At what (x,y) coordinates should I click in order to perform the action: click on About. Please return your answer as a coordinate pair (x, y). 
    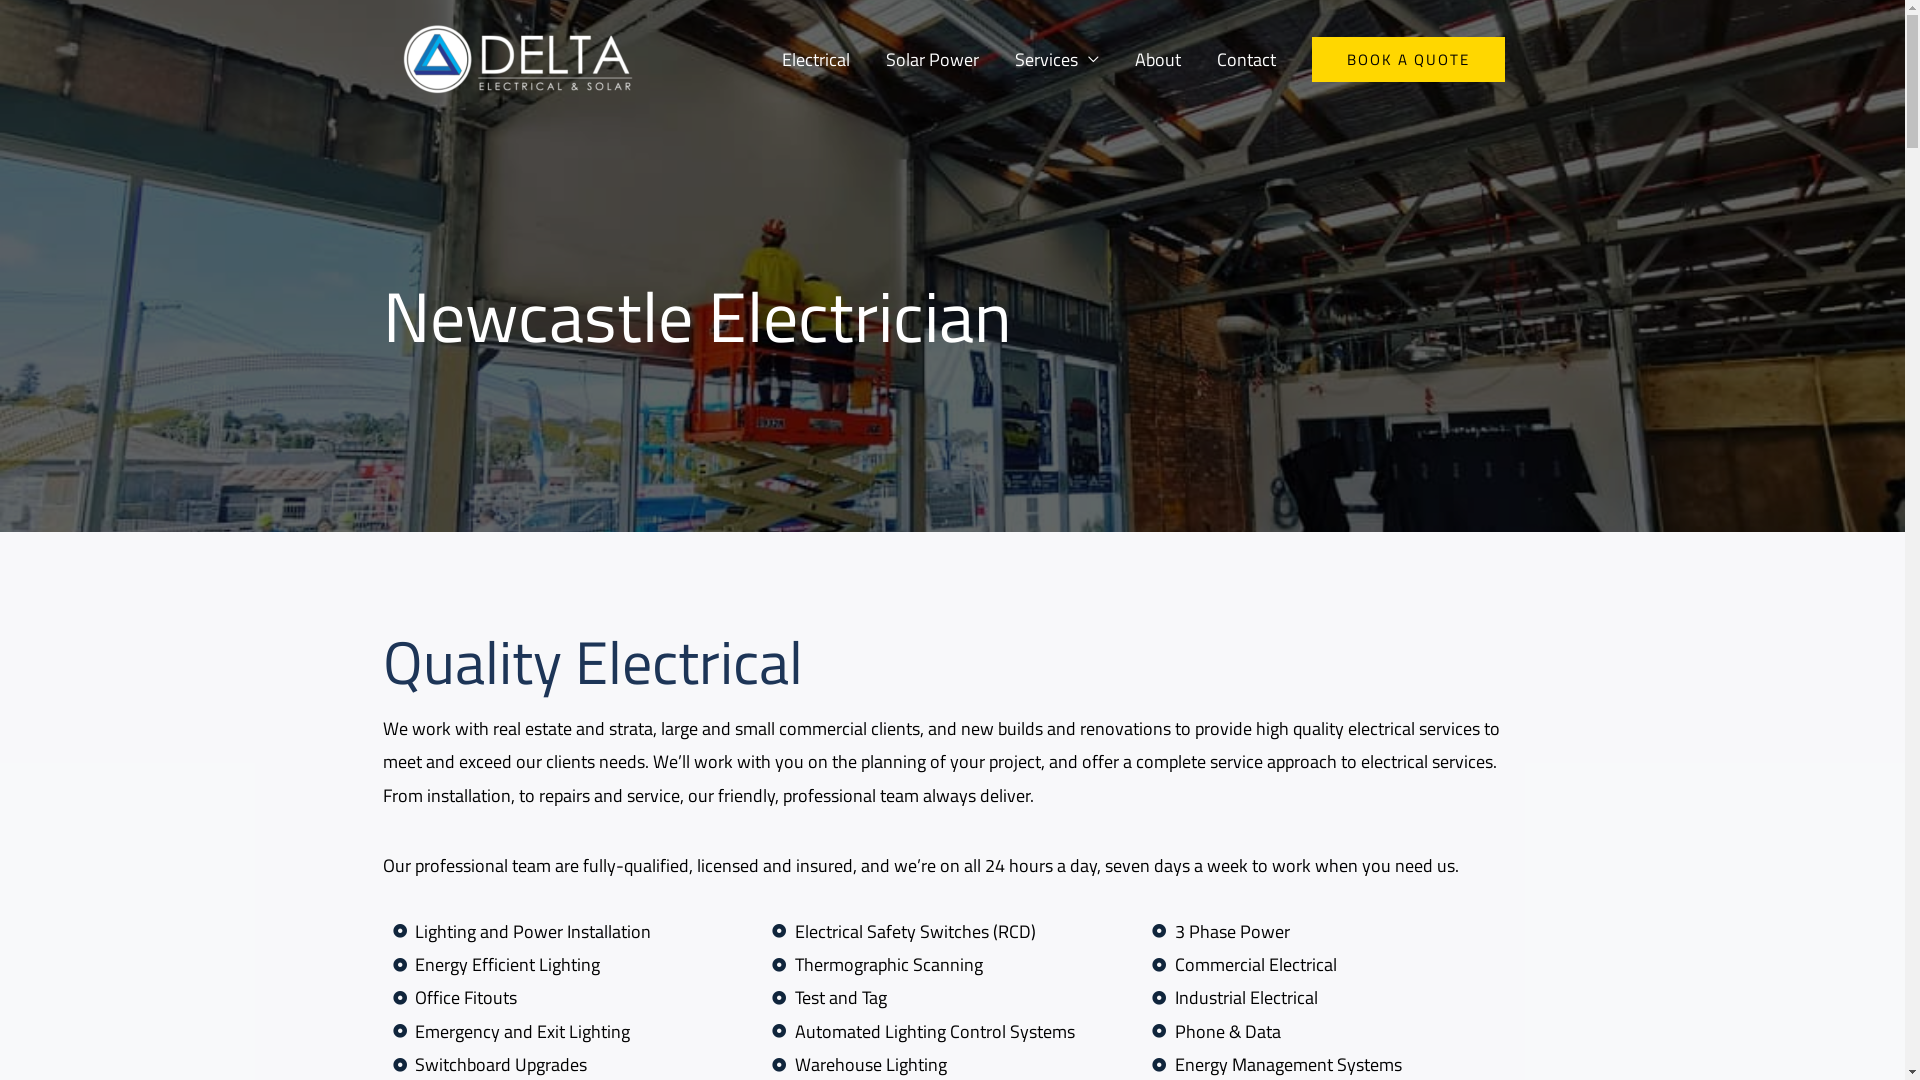
    Looking at the image, I should click on (1157, 60).